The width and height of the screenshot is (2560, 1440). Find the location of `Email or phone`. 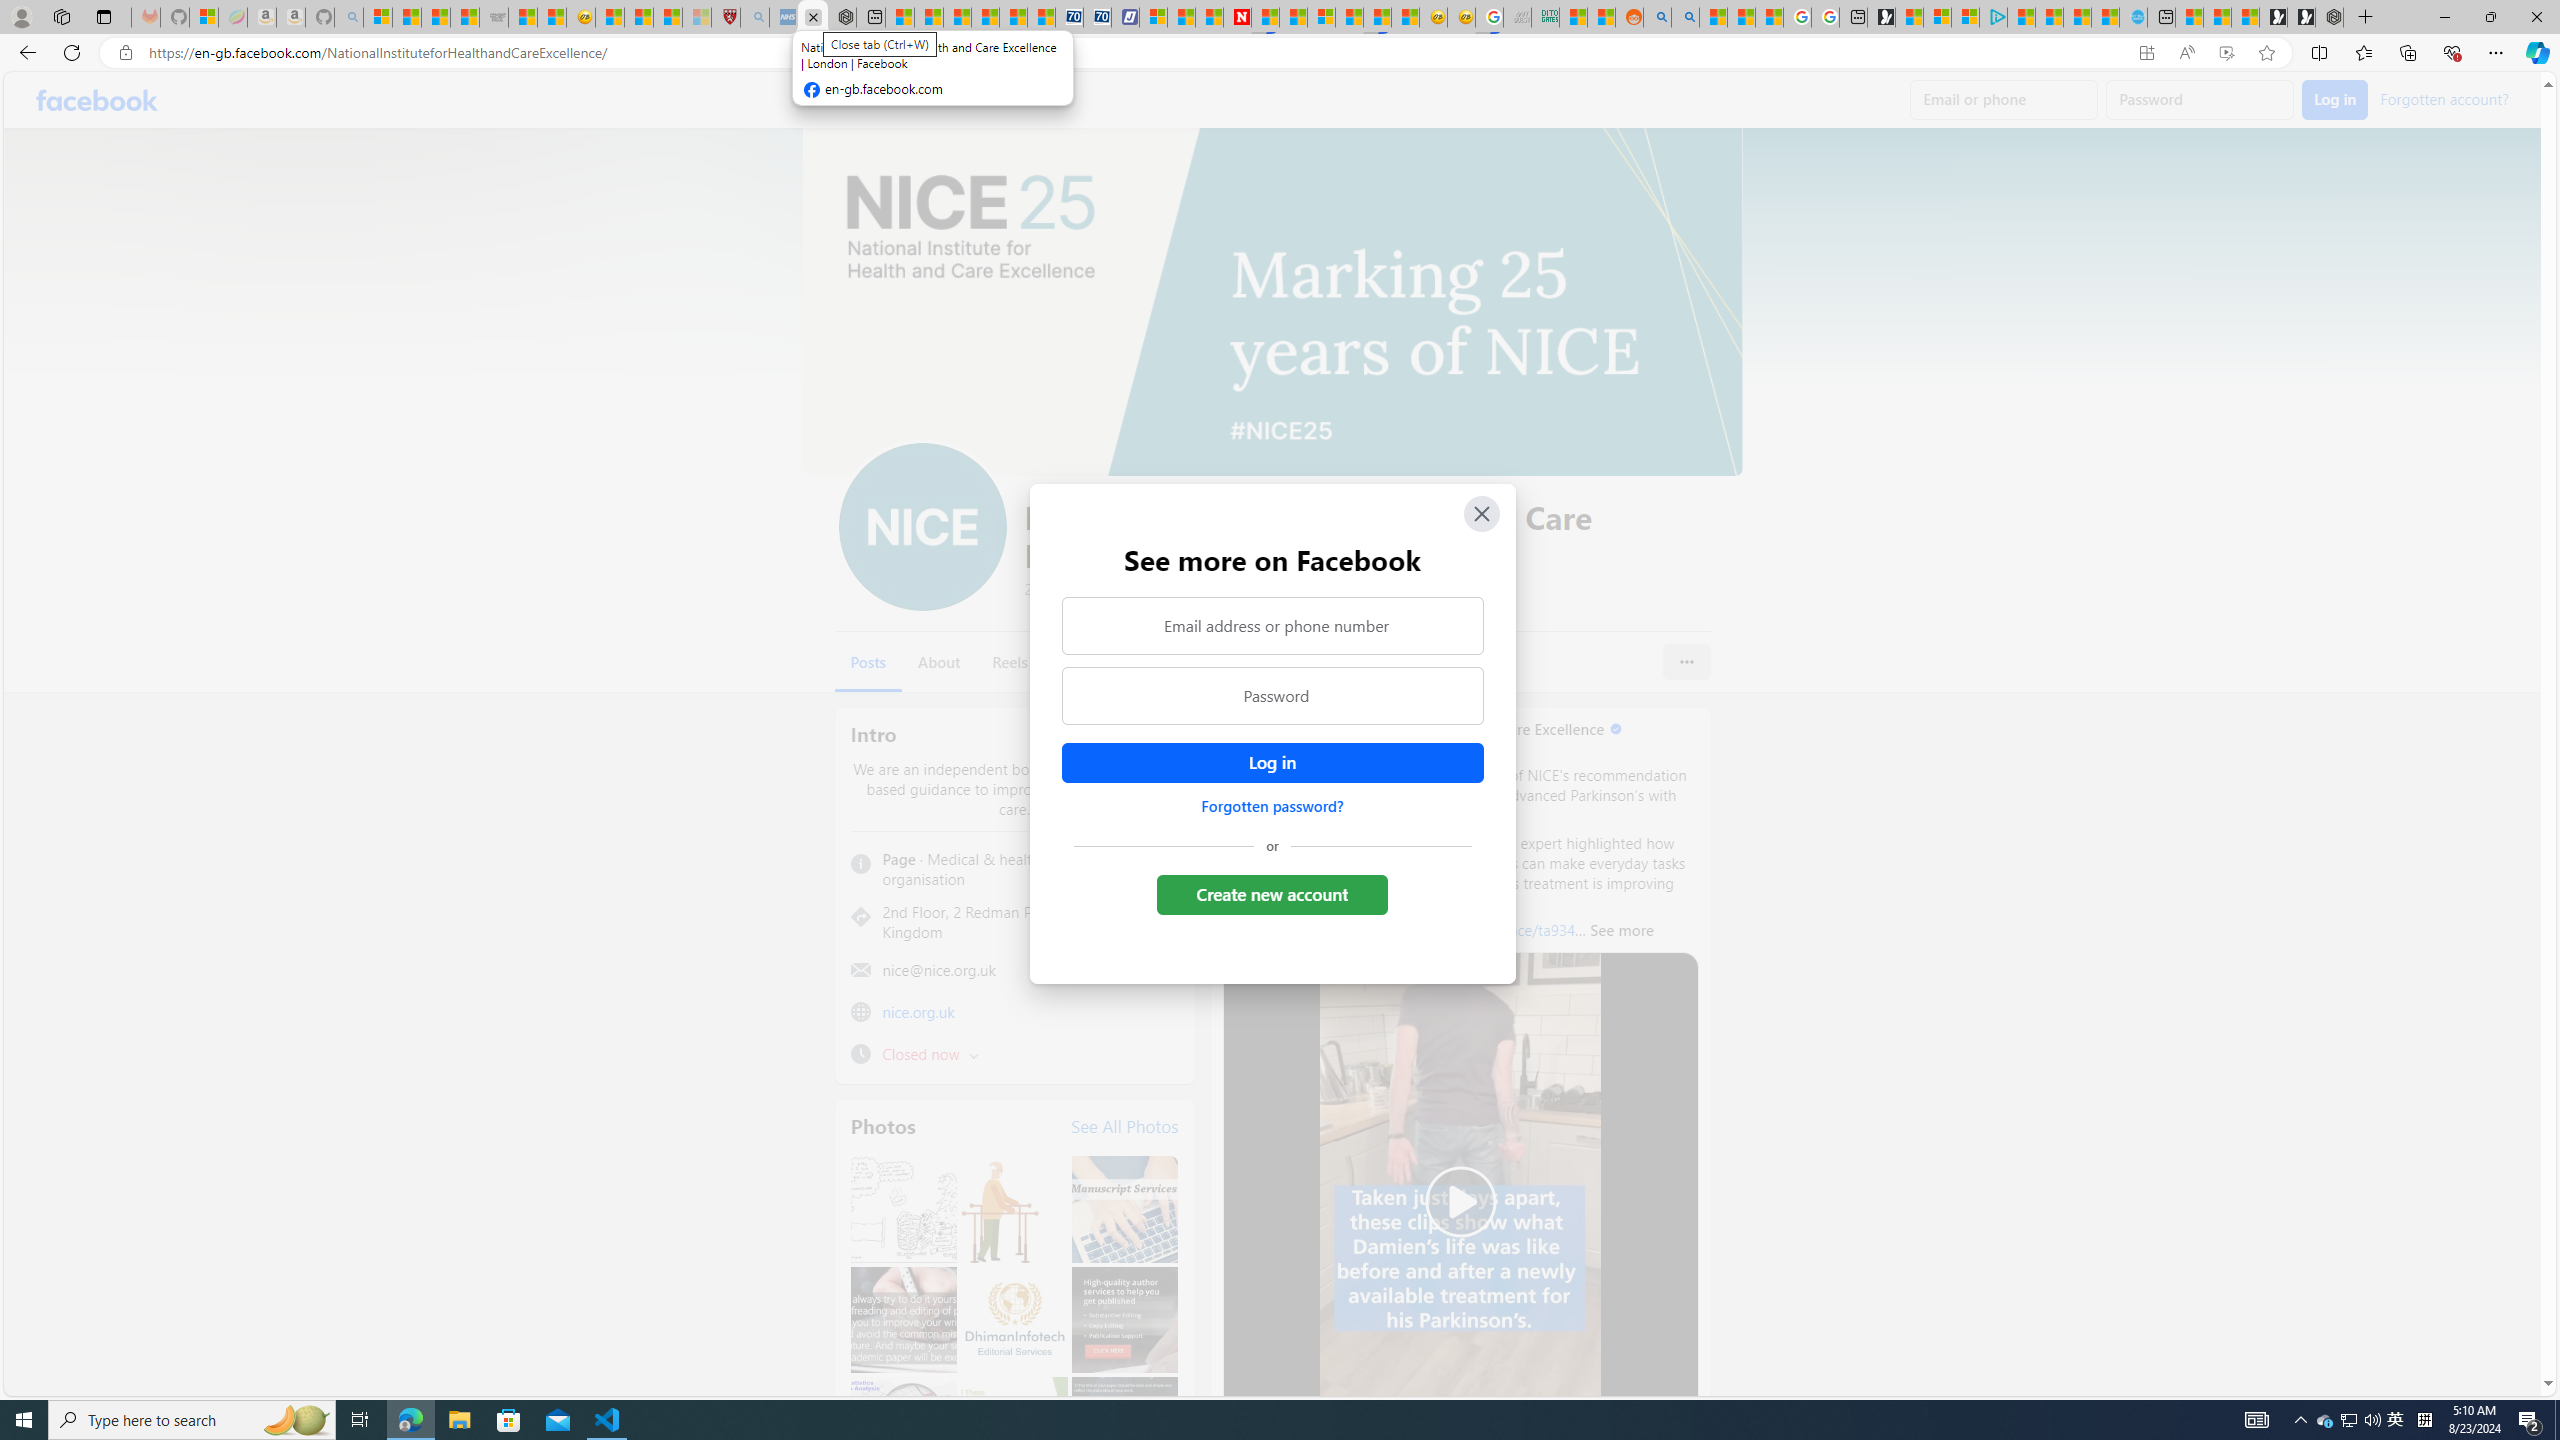

Email or phone is located at coordinates (2004, 100).